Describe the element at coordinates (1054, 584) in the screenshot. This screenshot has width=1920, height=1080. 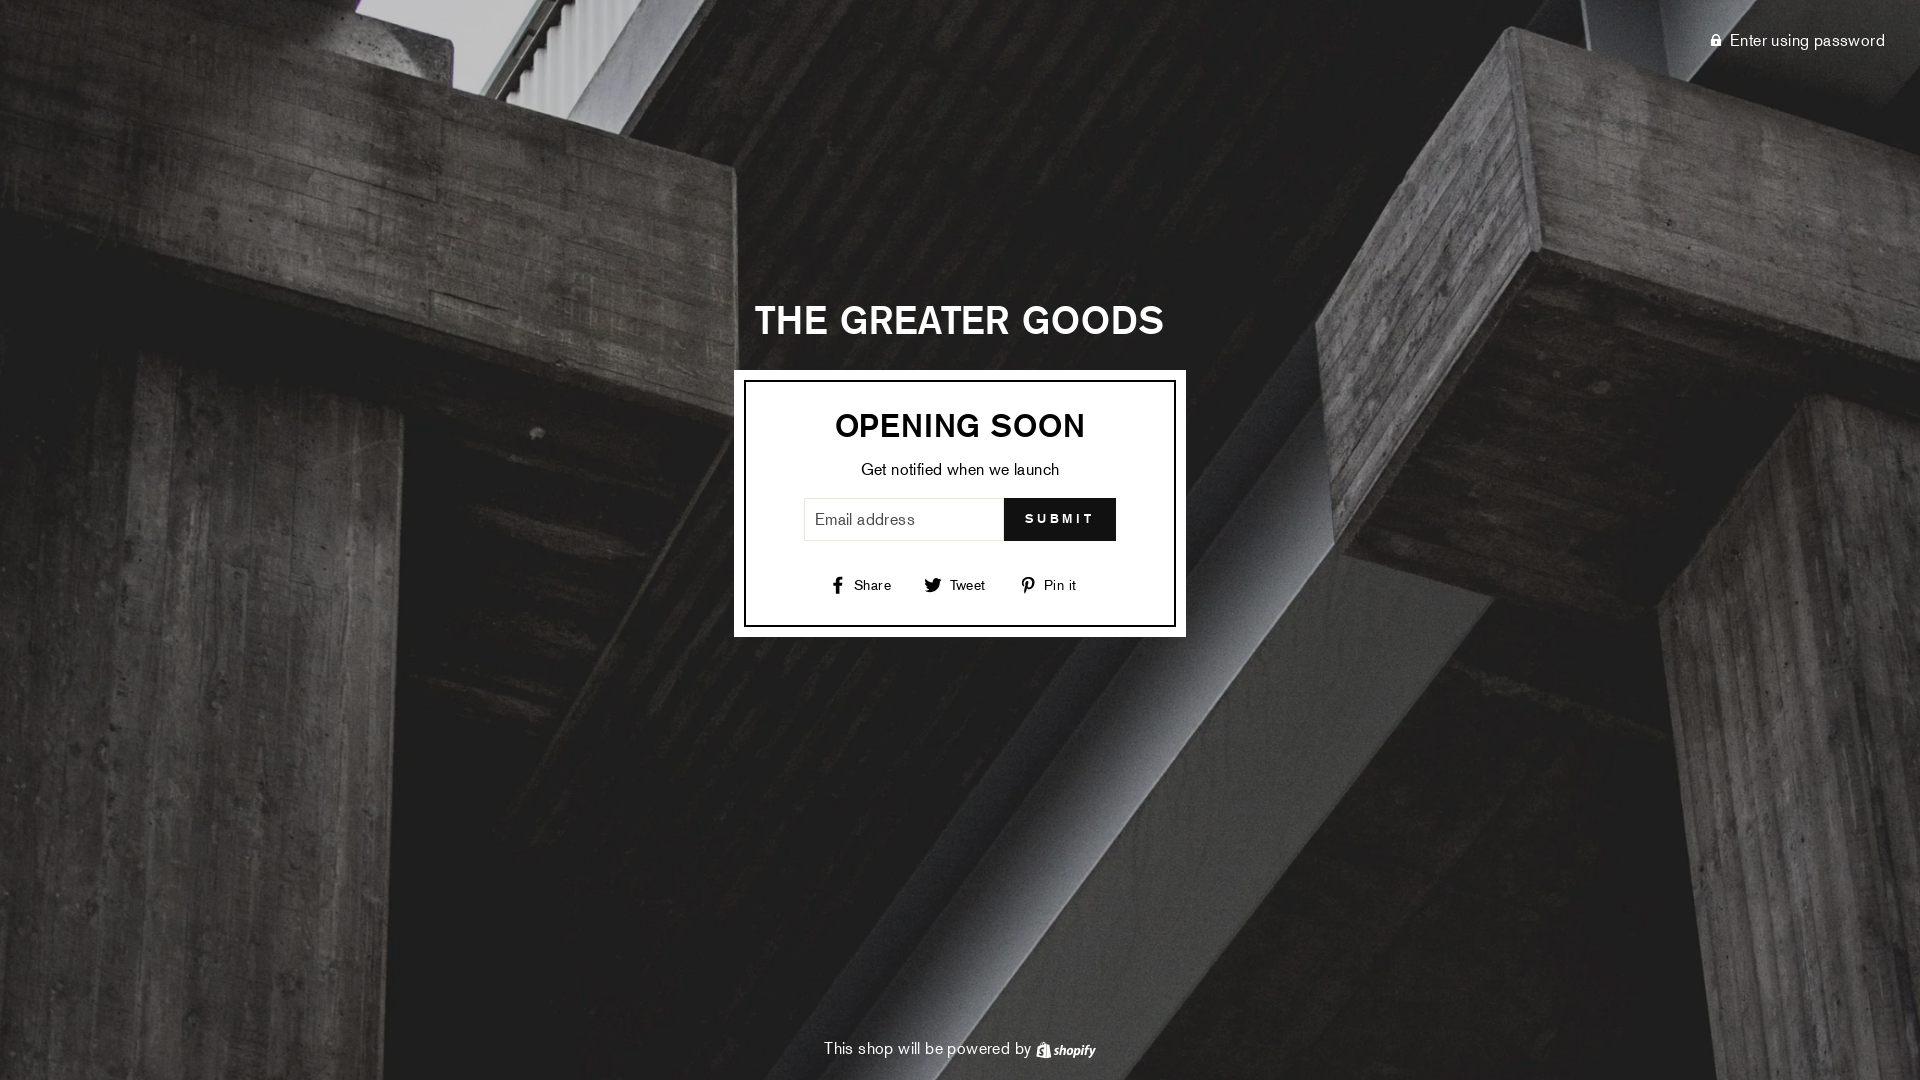
I see `Pin it
Pin on Pinterest` at that location.